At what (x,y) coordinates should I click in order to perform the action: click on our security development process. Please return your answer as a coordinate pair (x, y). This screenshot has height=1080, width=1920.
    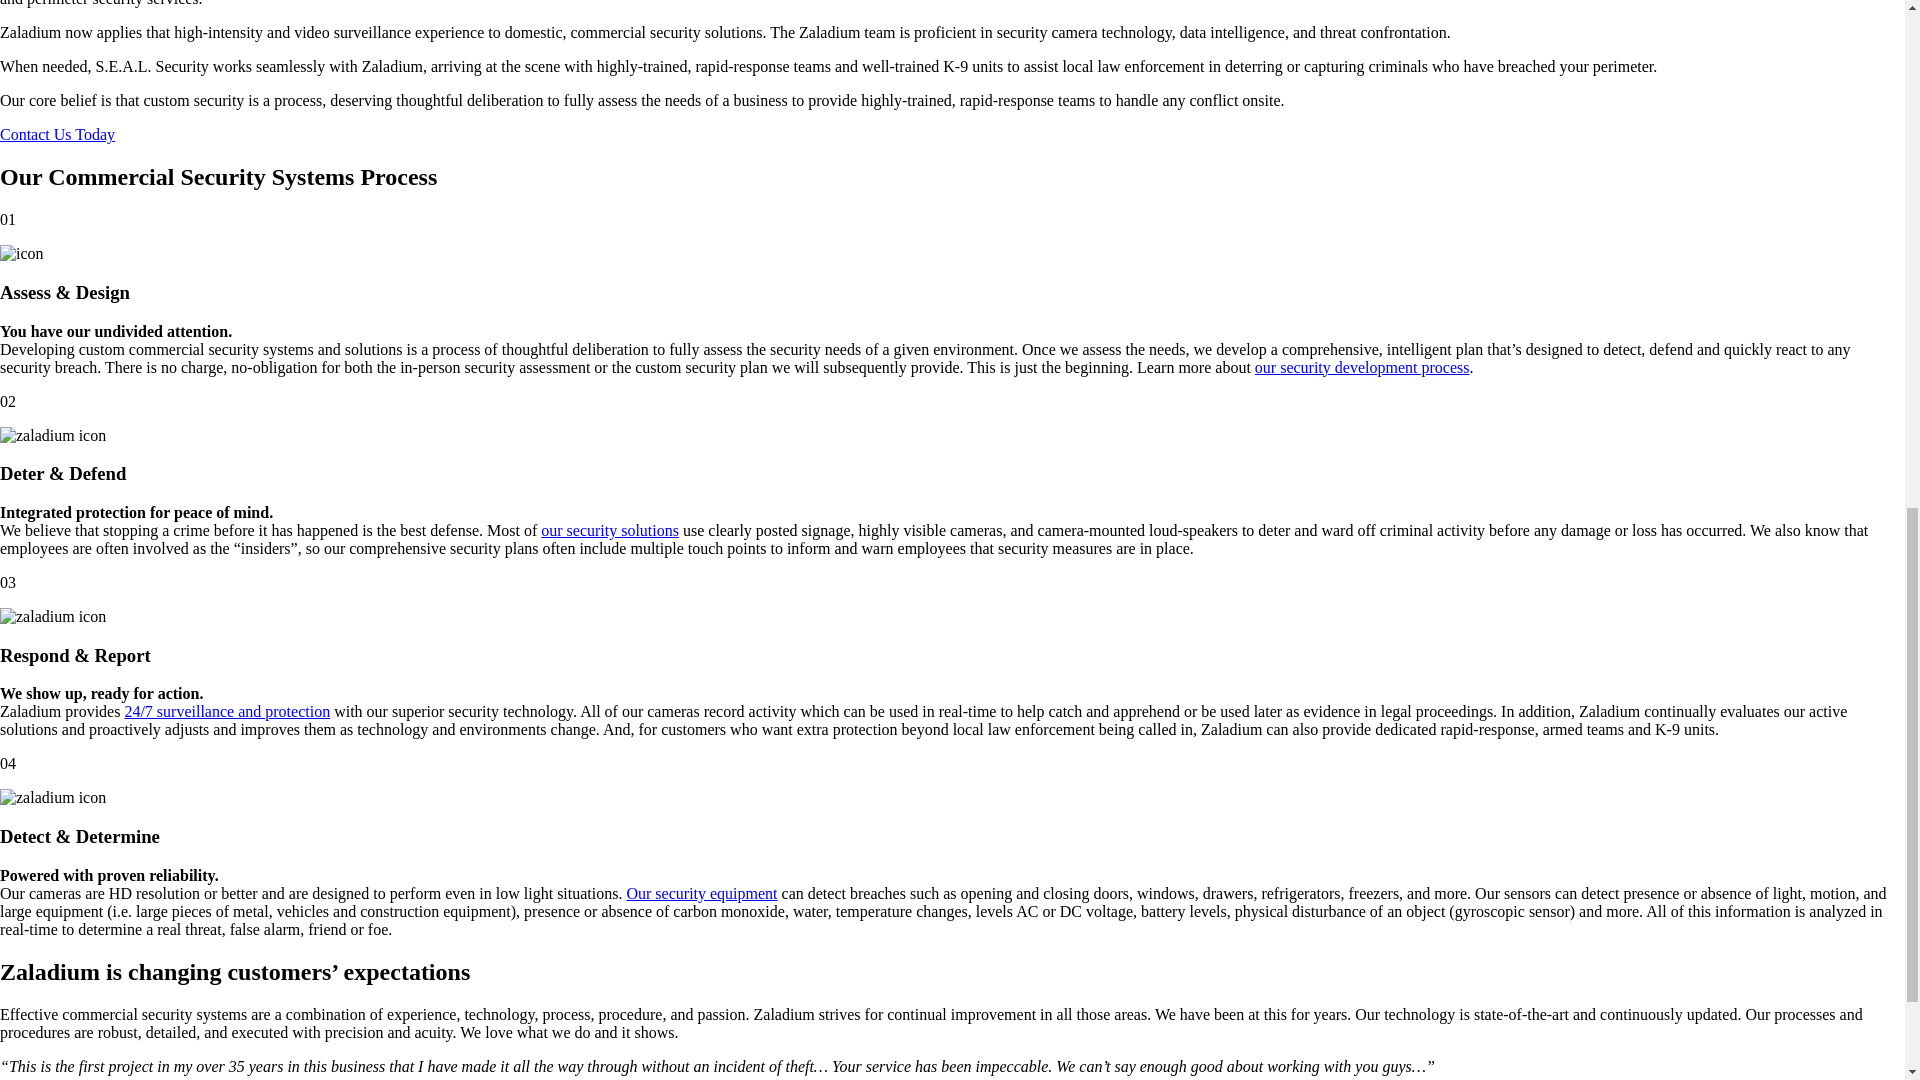
    Looking at the image, I should click on (1362, 366).